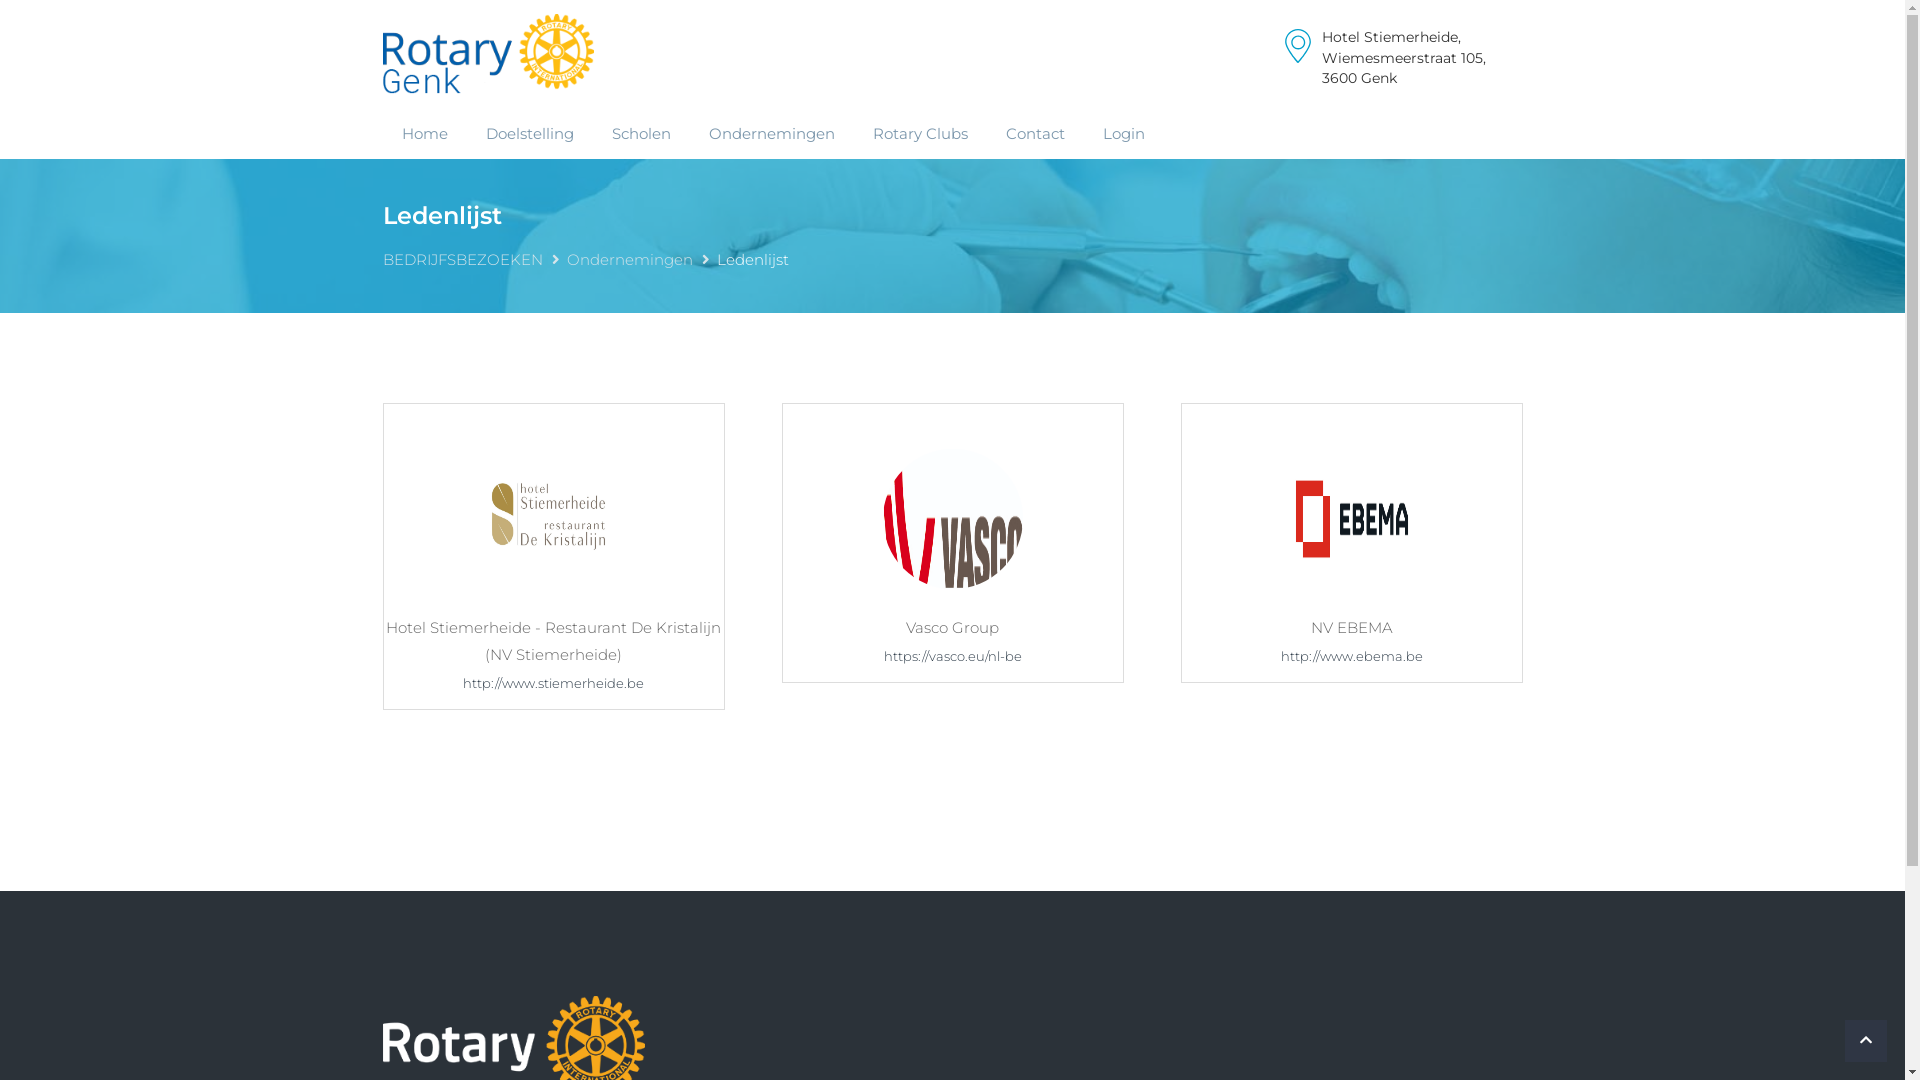  Describe the element at coordinates (424, 134) in the screenshot. I see `Home` at that location.